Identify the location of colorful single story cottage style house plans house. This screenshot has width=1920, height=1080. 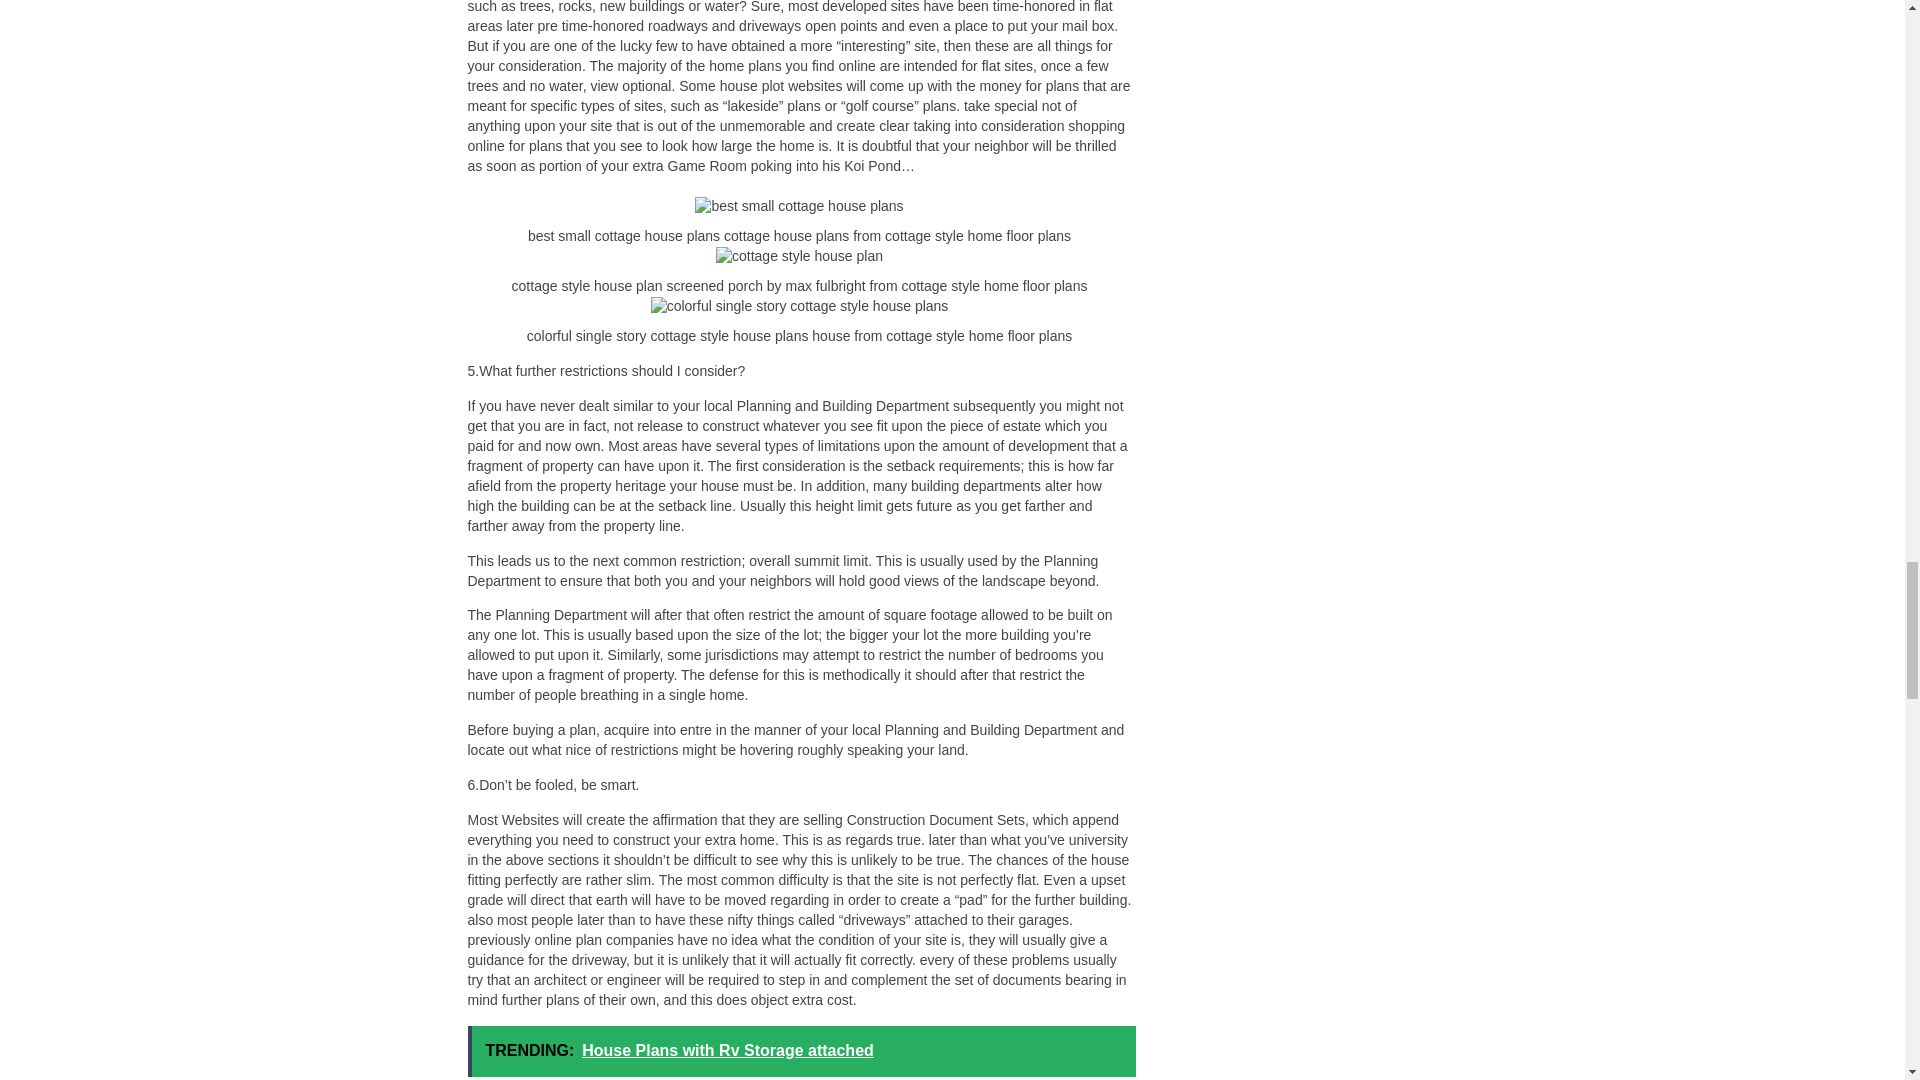
(799, 307).